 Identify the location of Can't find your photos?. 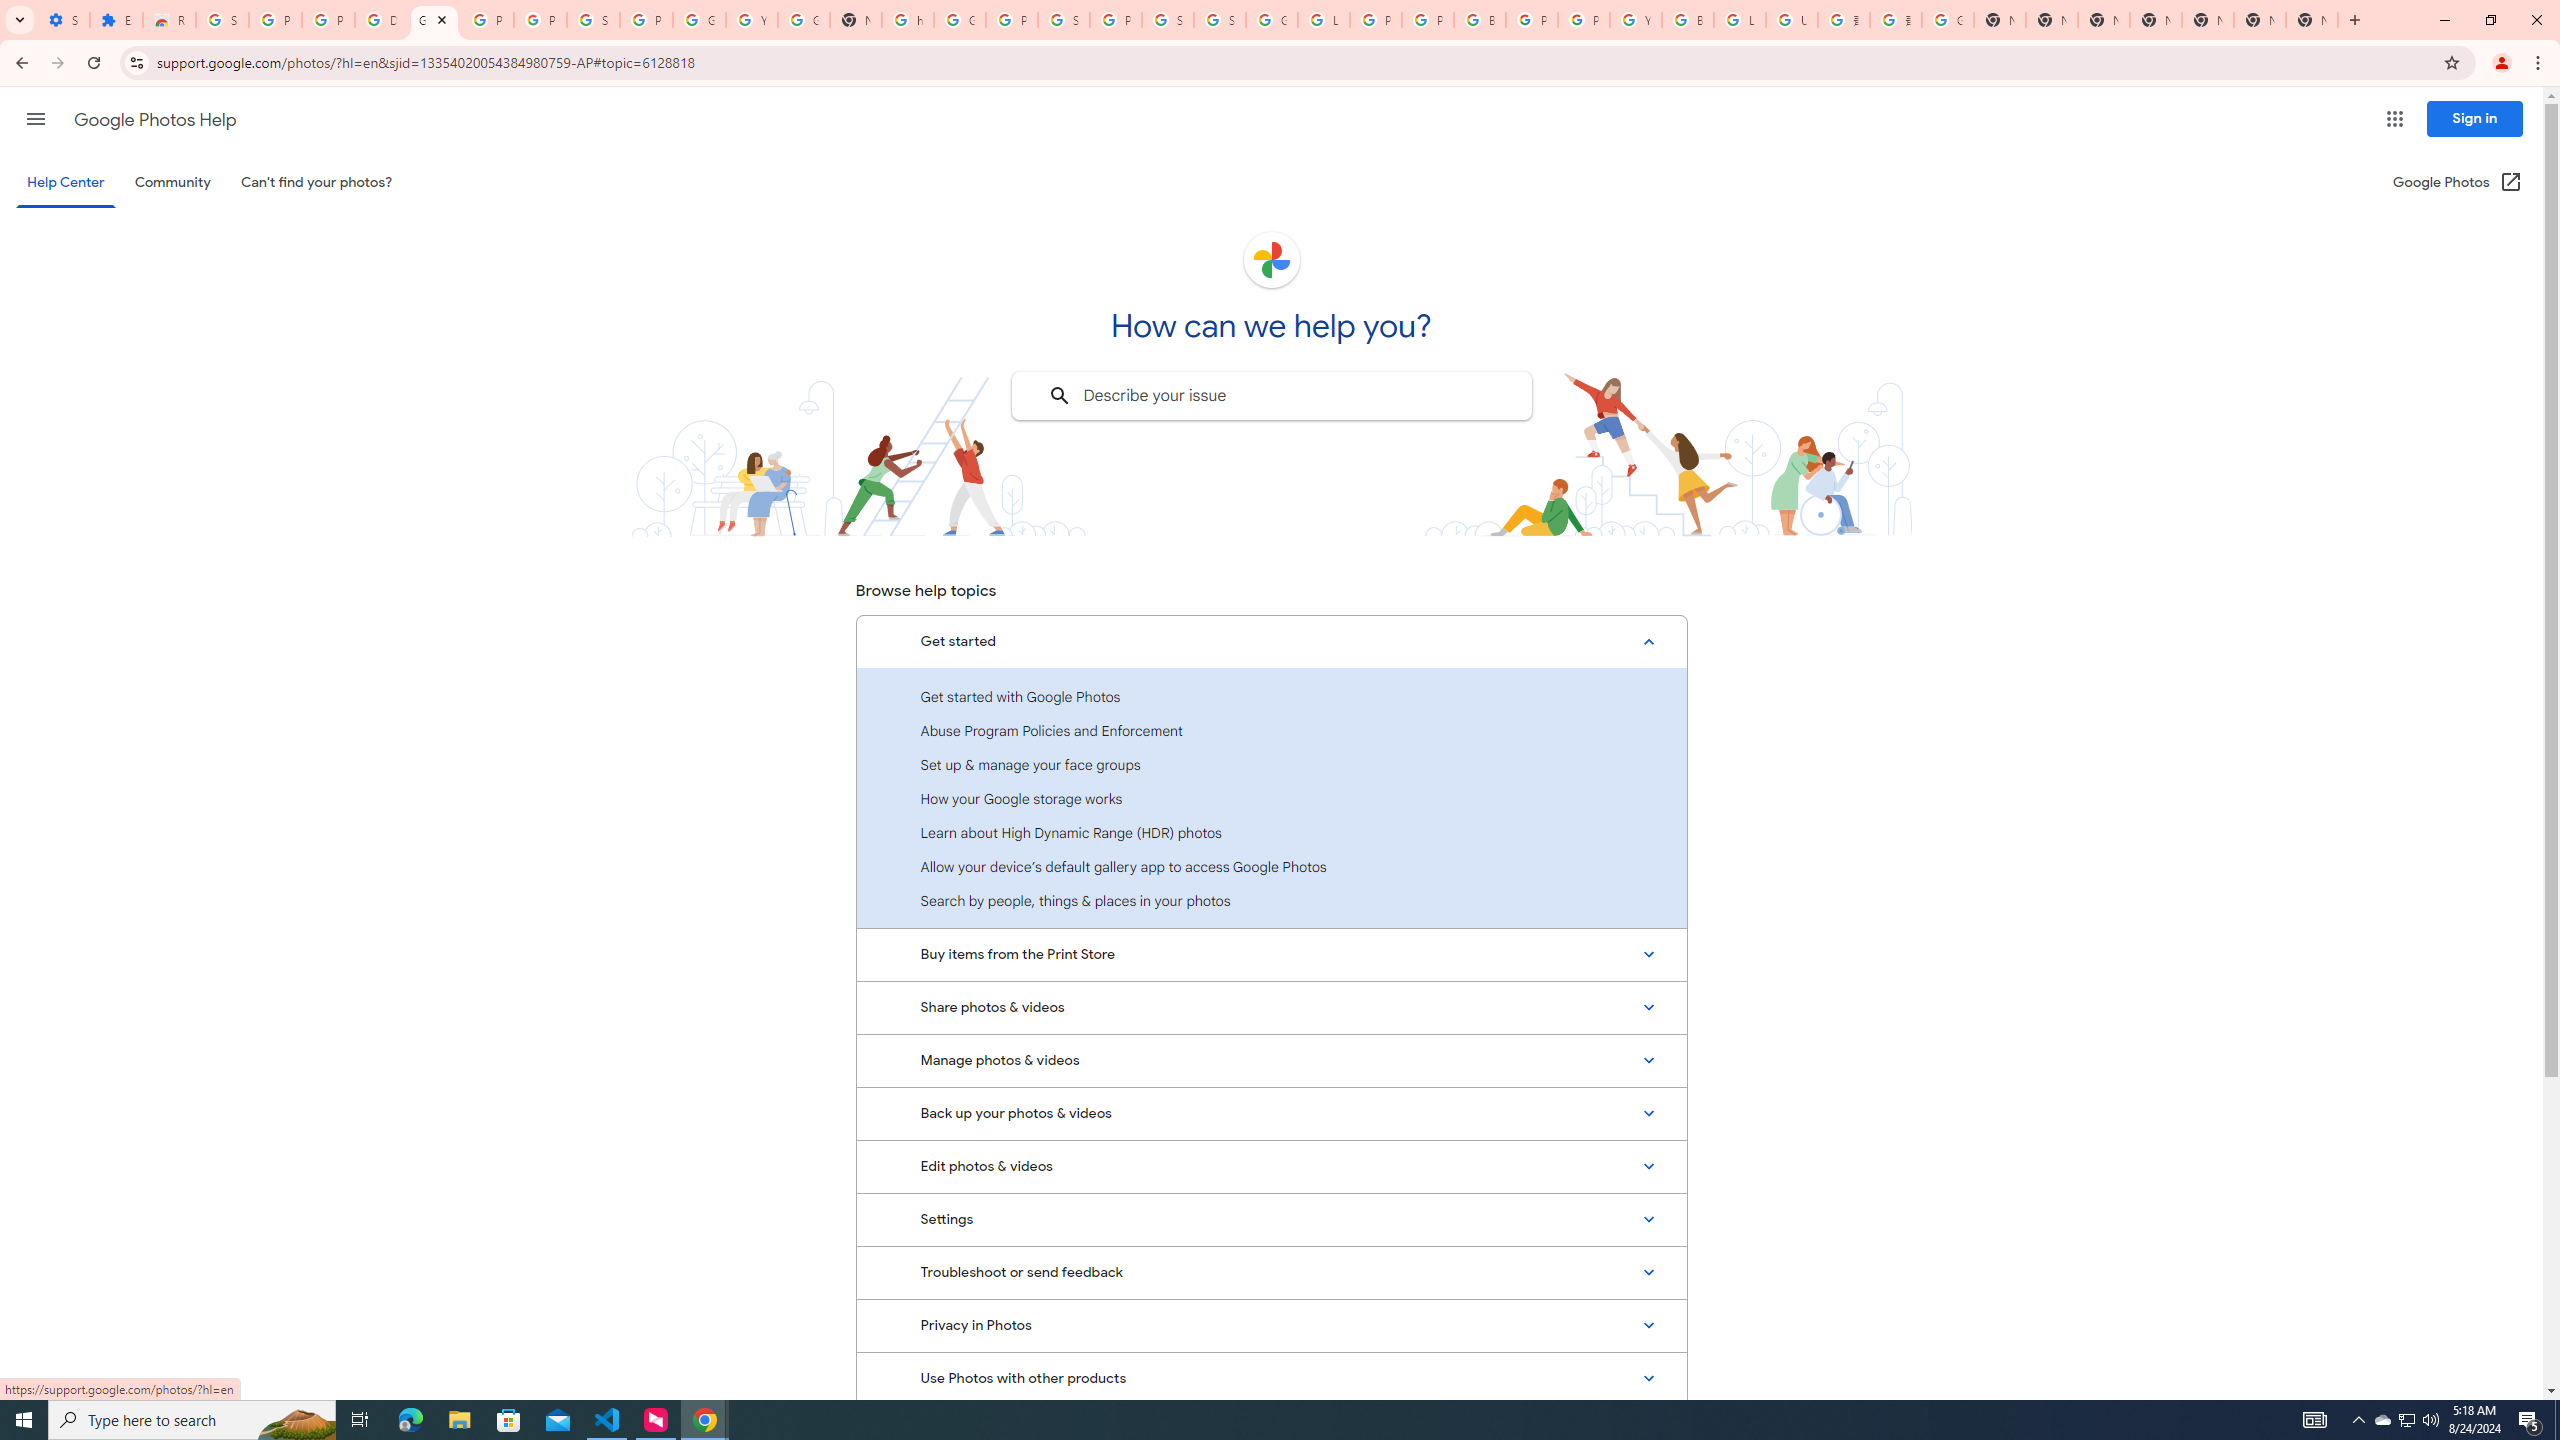
(317, 182).